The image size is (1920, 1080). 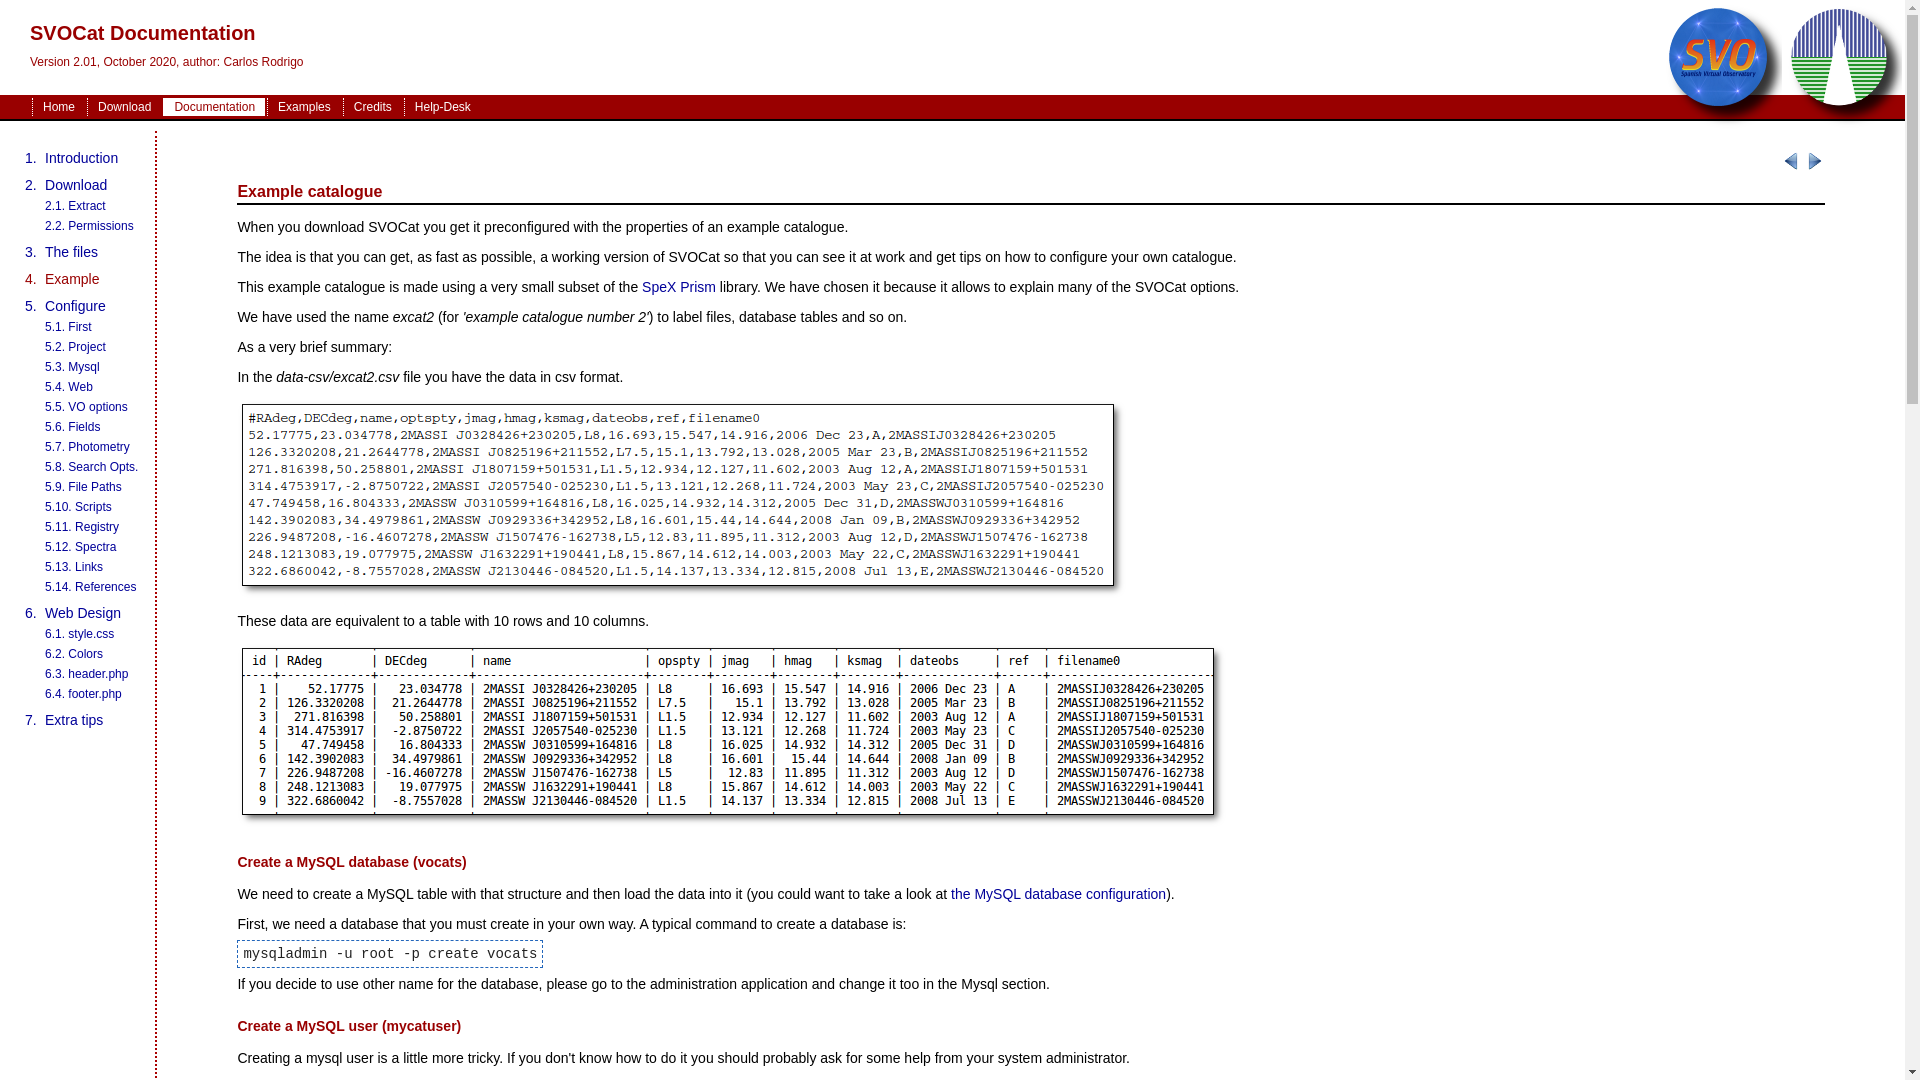 What do you see at coordinates (72, 366) in the screenshot?
I see `5.3. Mysql` at bounding box center [72, 366].